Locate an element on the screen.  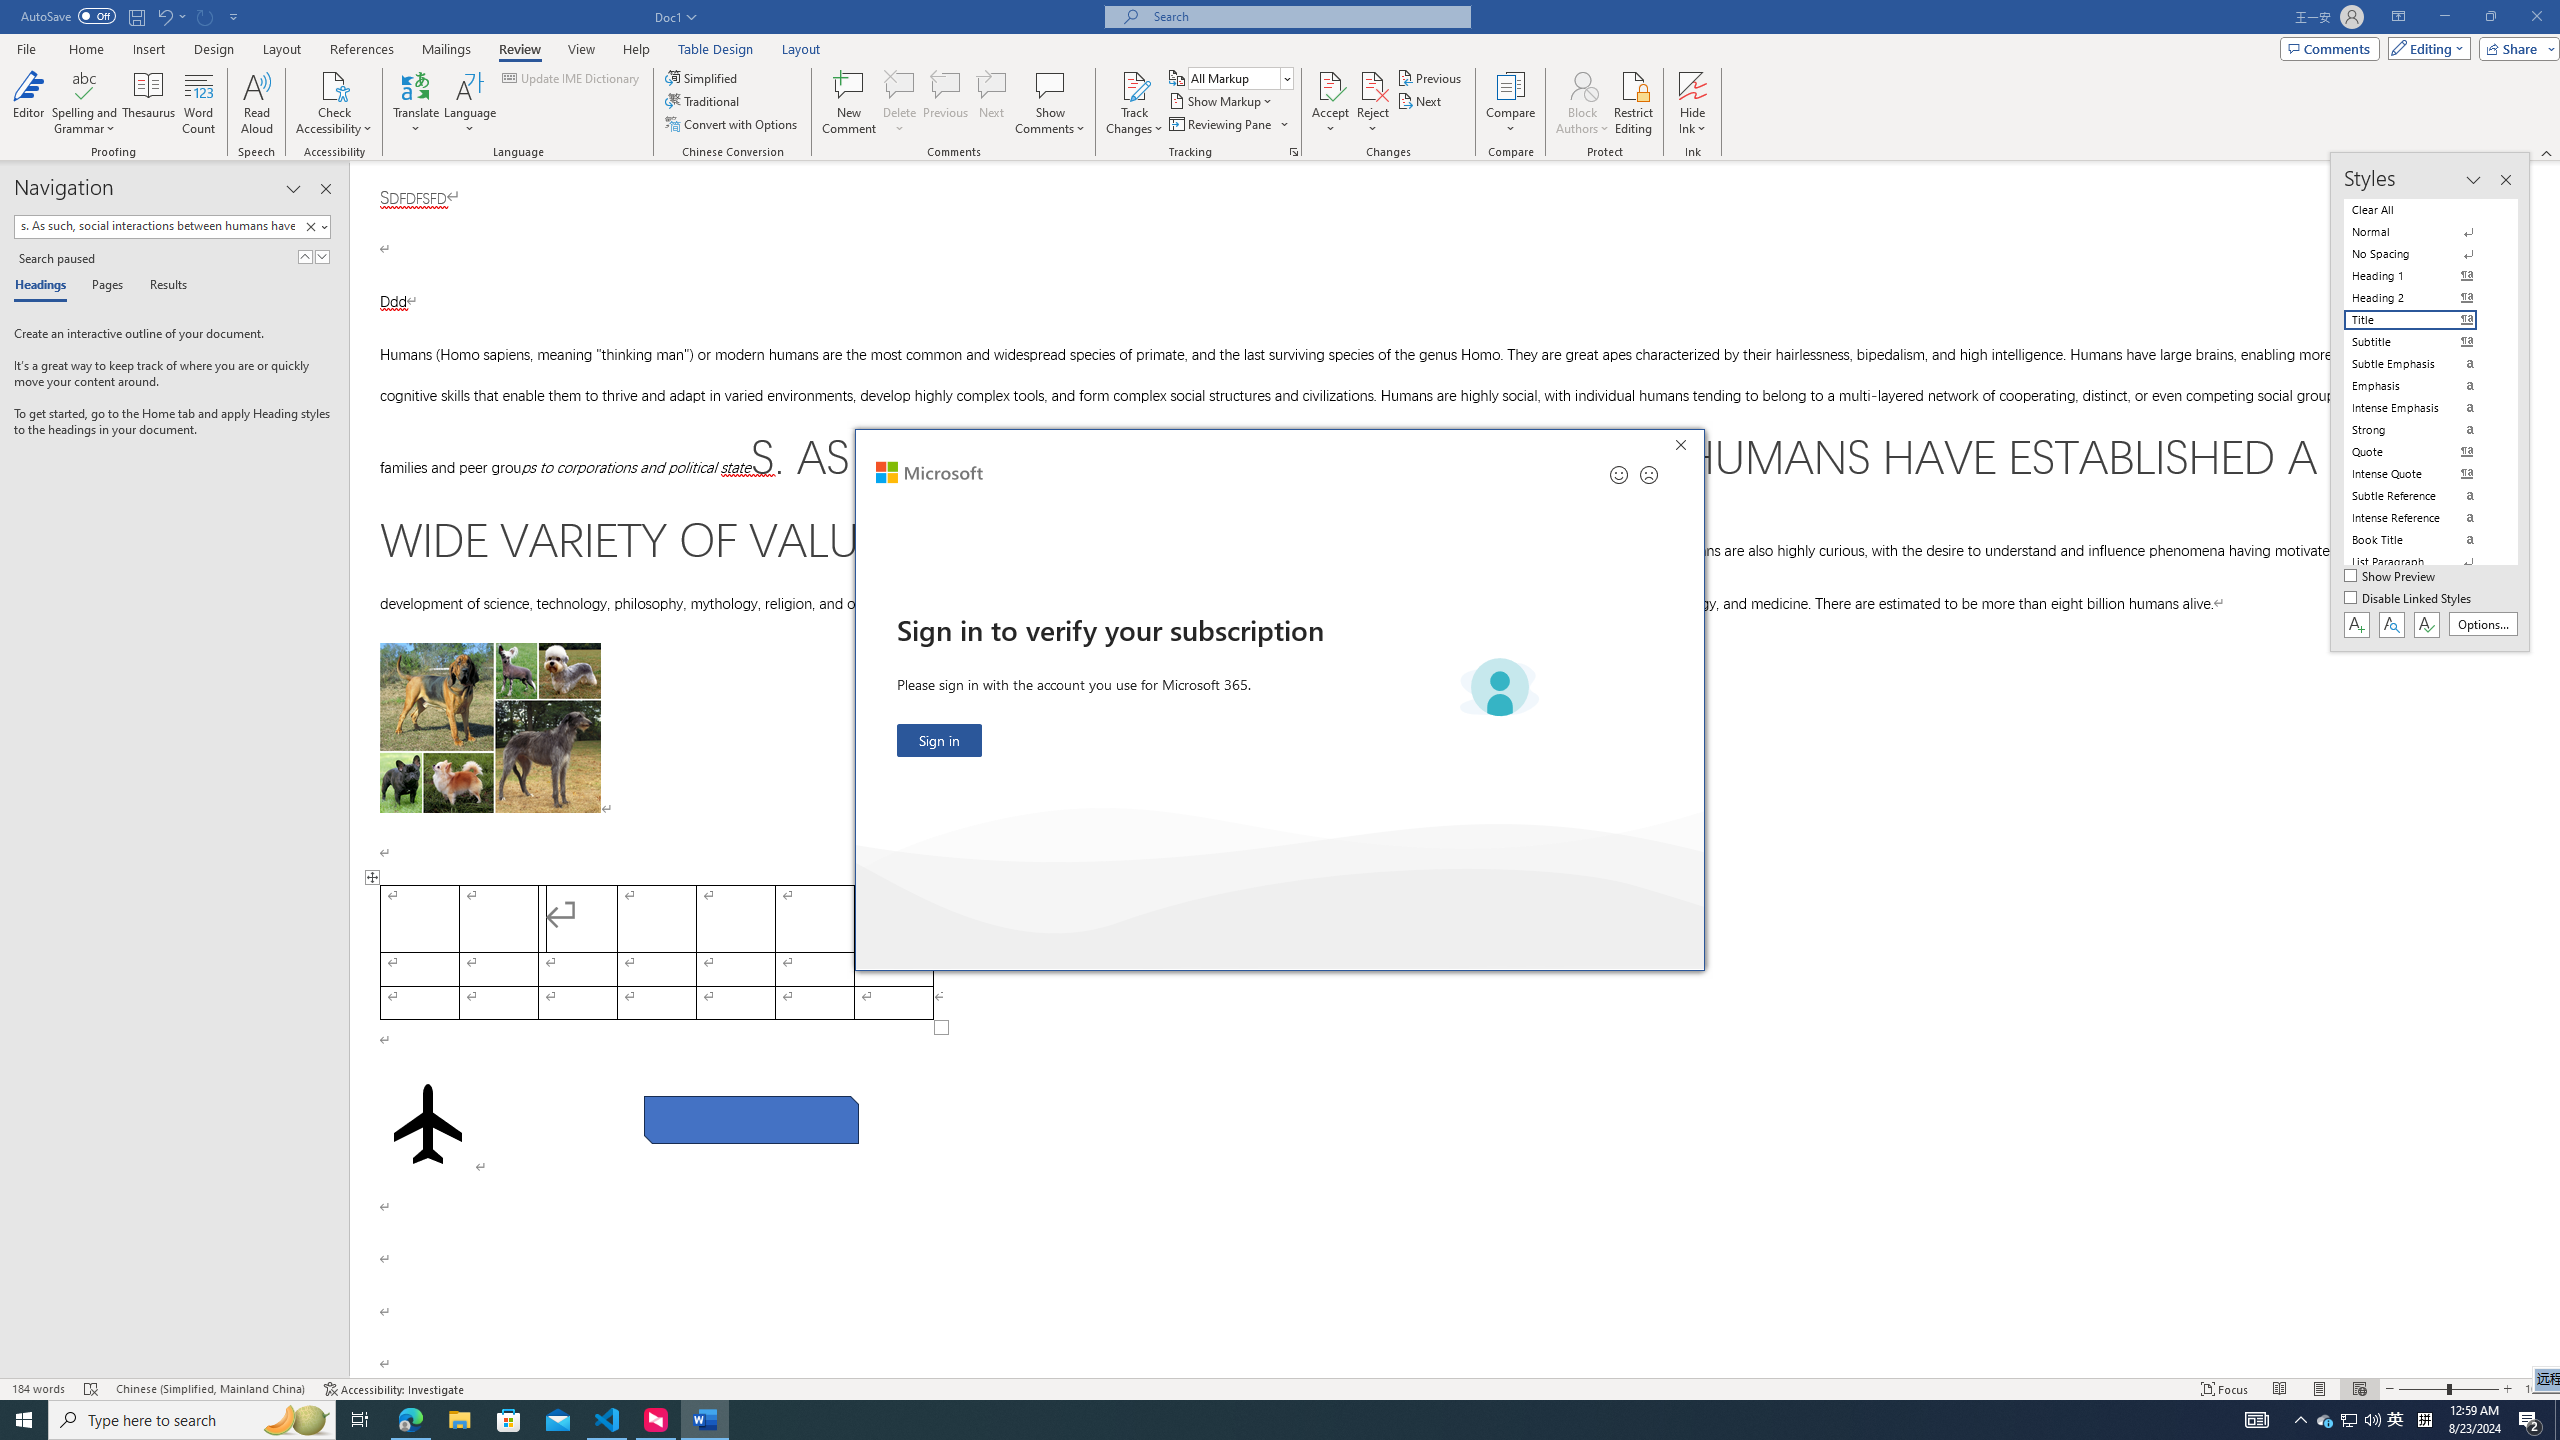
Clear All is located at coordinates (2422, 209).